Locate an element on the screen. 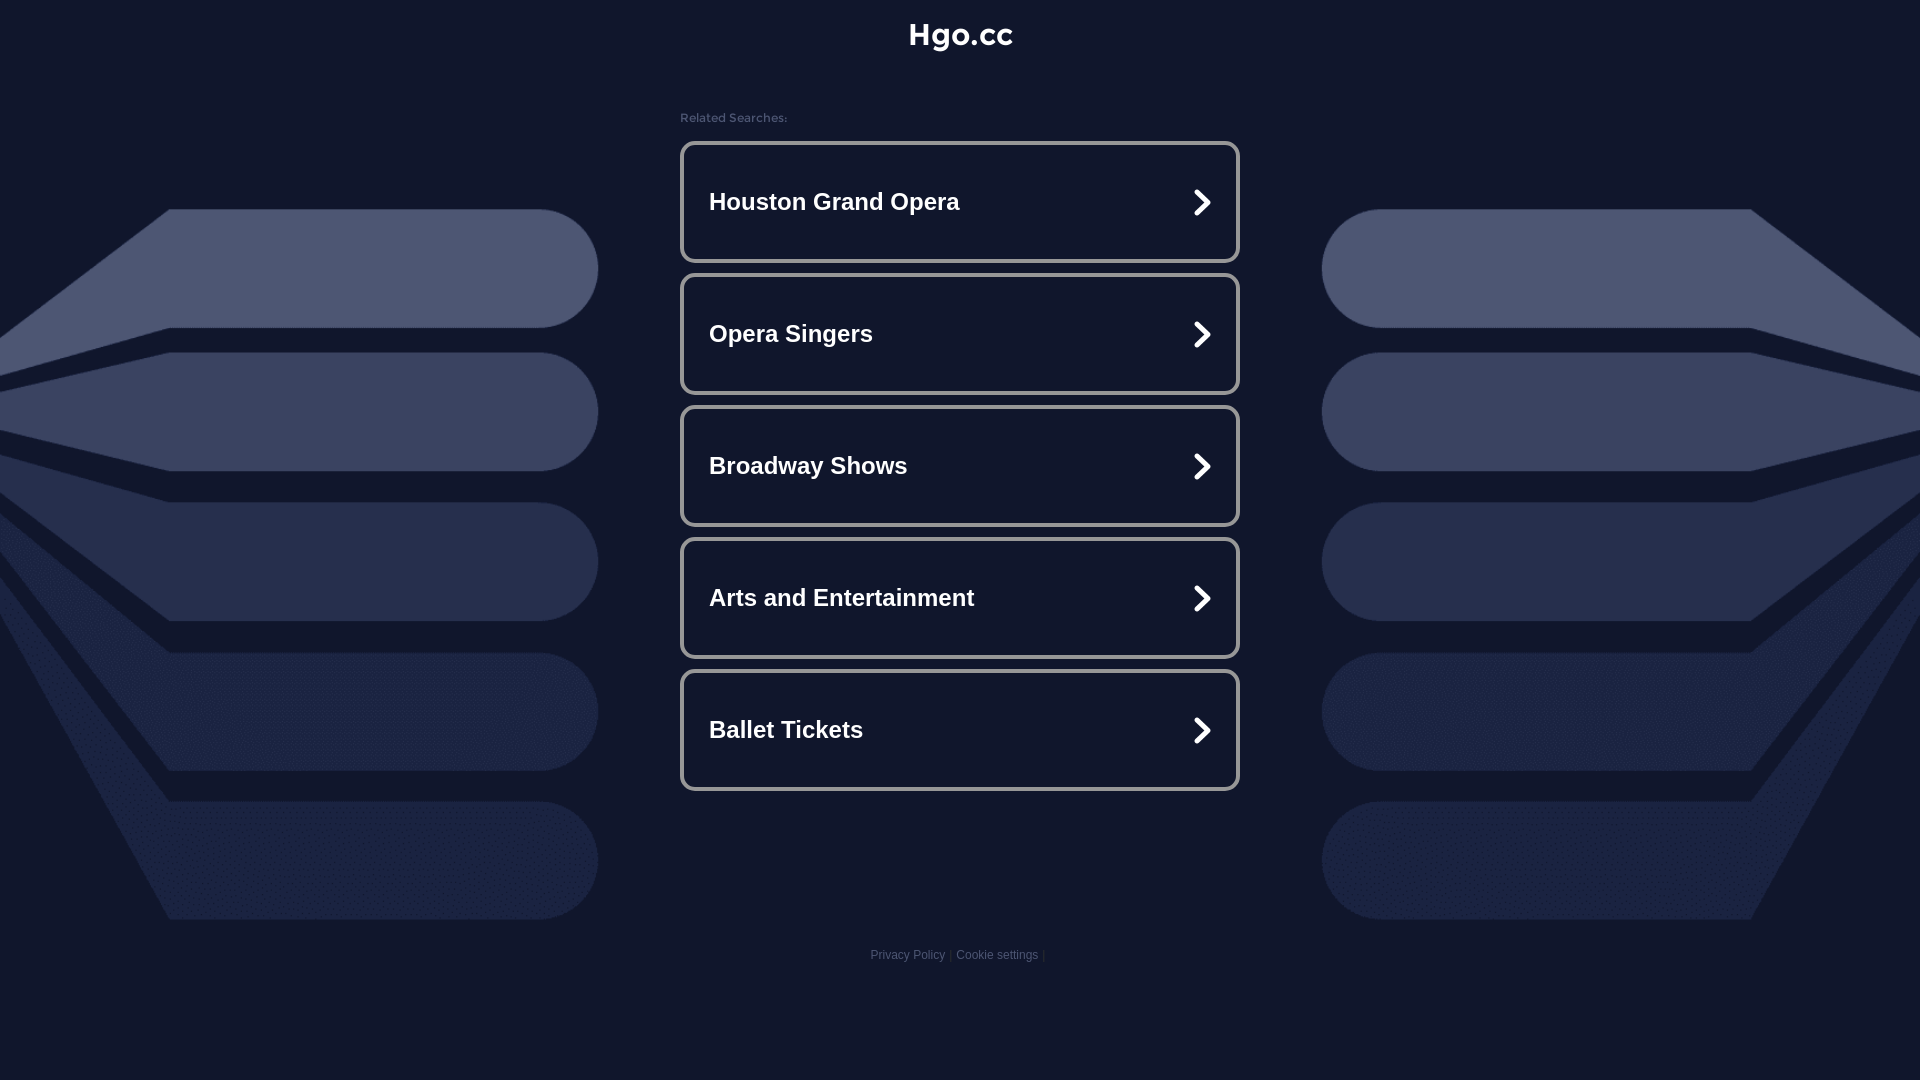 This screenshot has height=1080, width=1920. Privacy Policy is located at coordinates (908, 955).